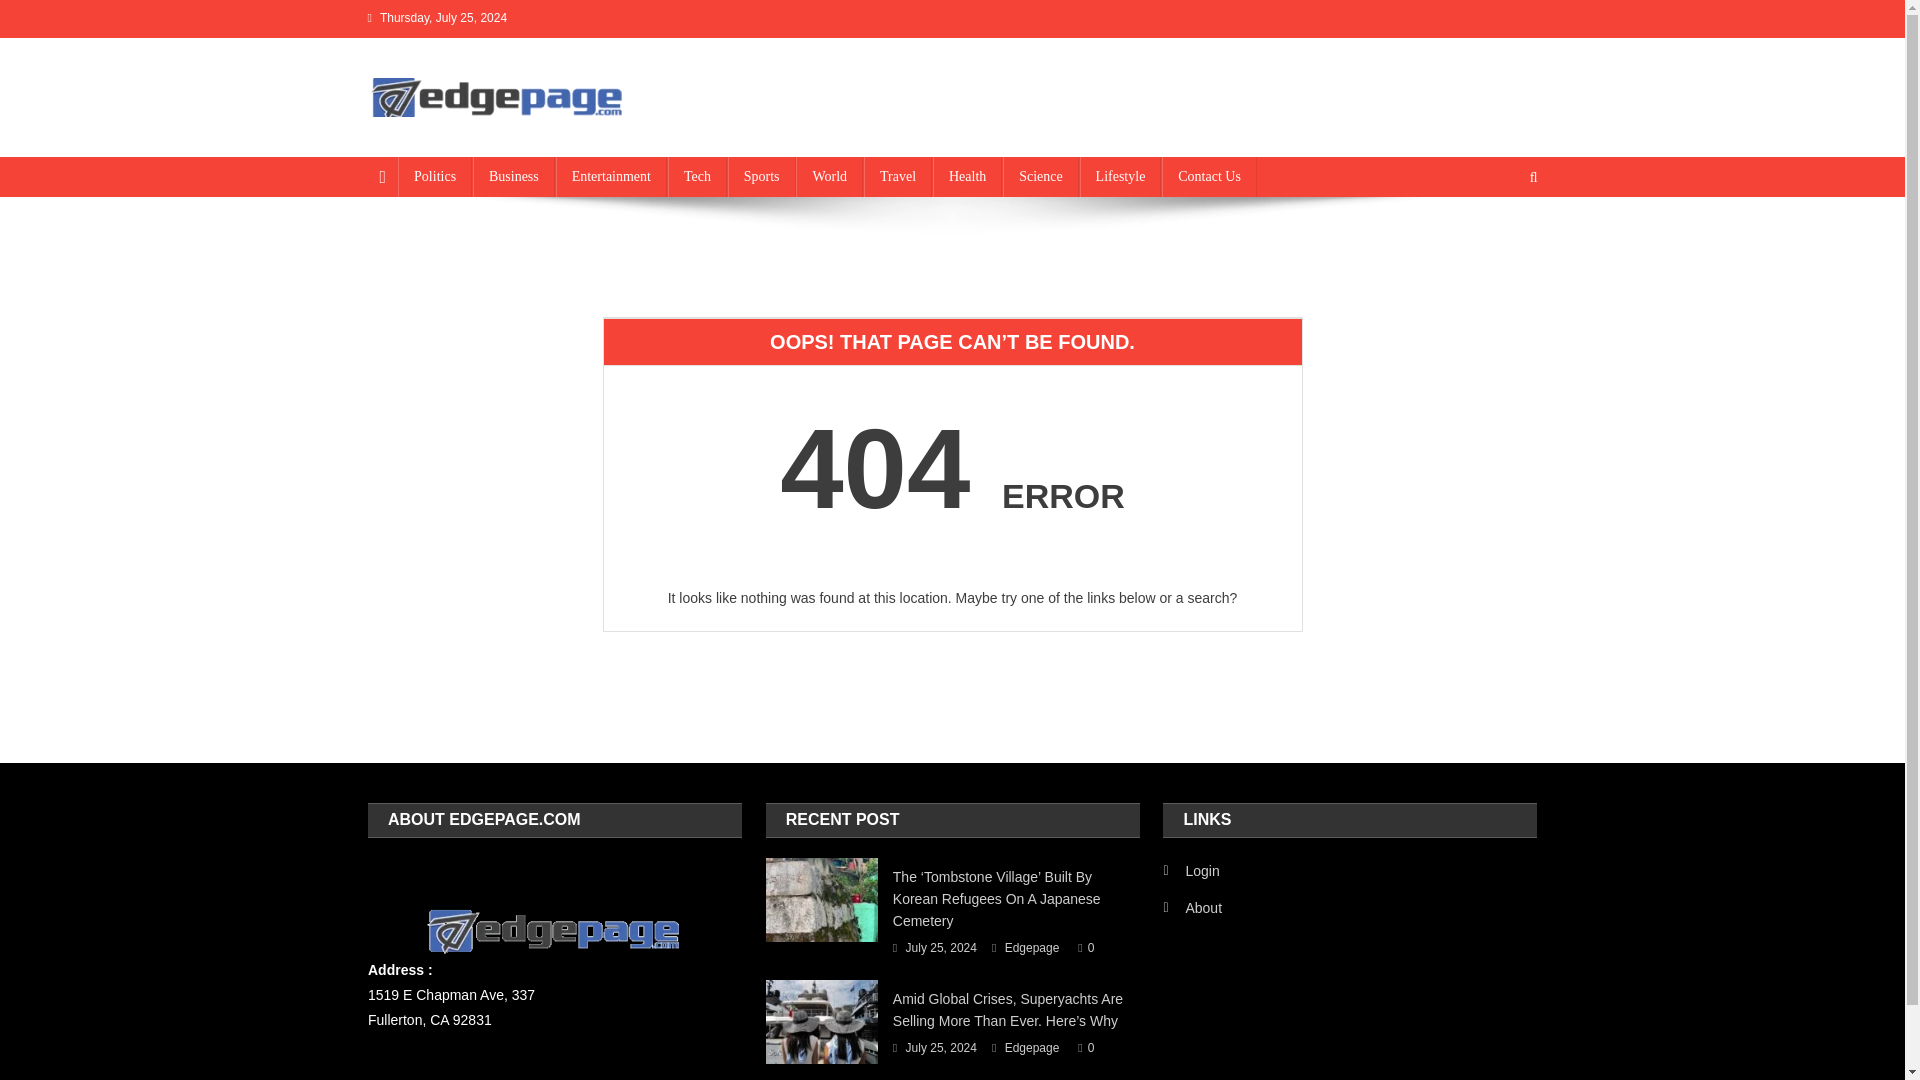 Image resolution: width=1920 pixels, height=1080 pixels. I want to click on Login, so click(1191, 870).